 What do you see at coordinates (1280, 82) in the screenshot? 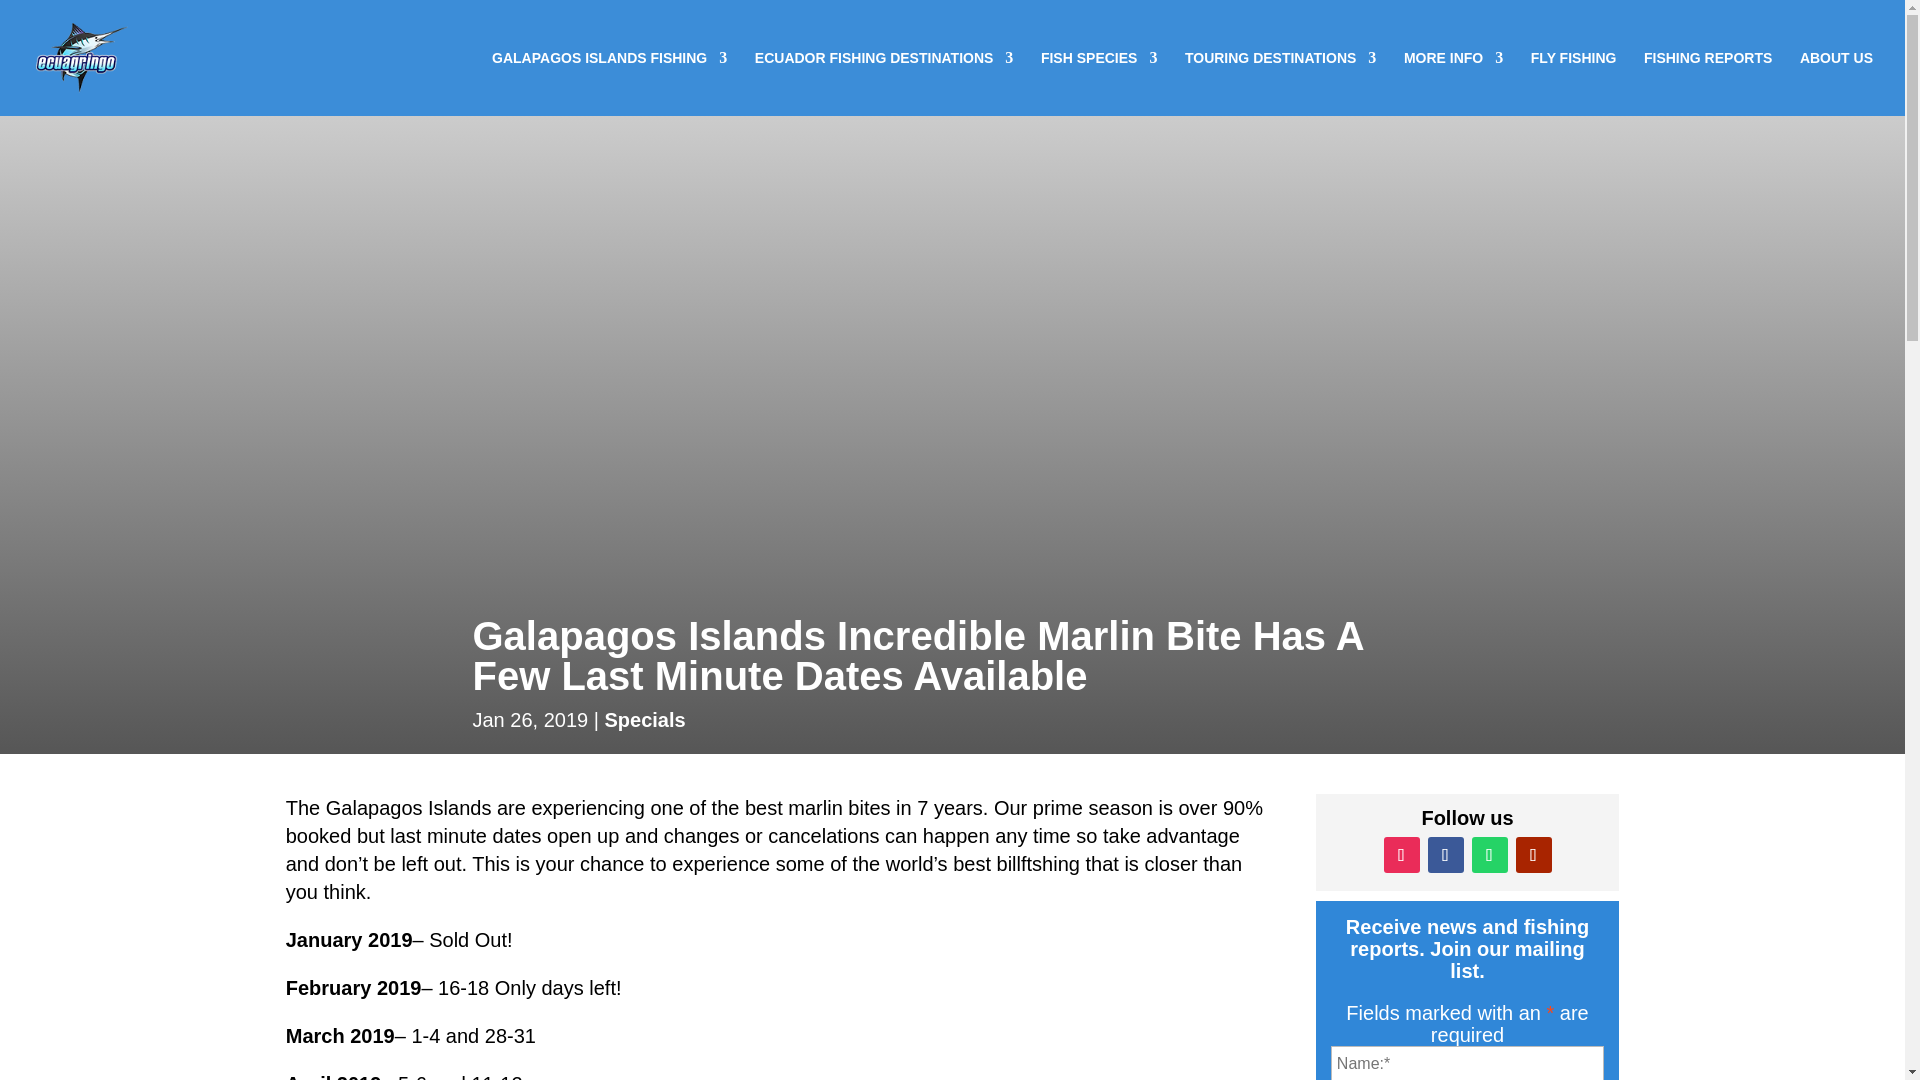
I see `TOURING DESTINATIONS` at bounding box center [1280, 82].